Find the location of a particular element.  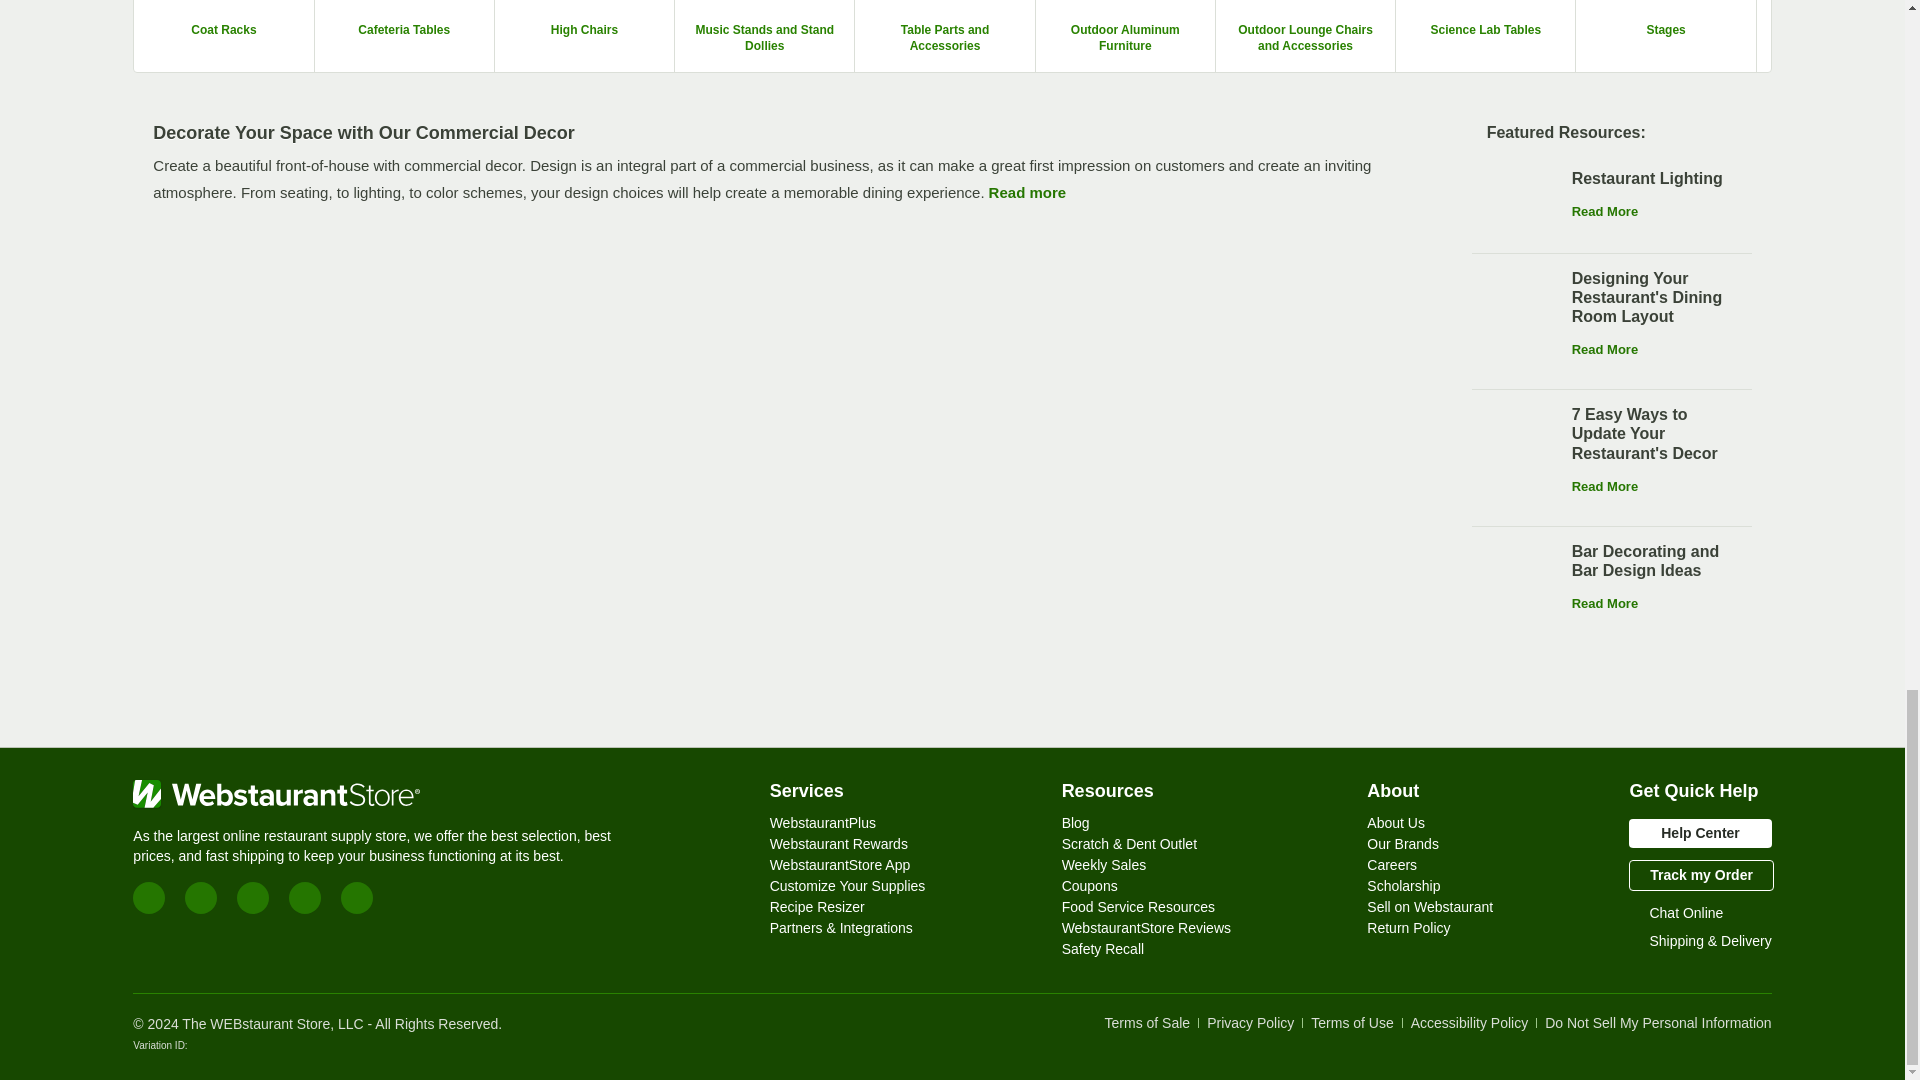

Stages is located at coordinates (1666, 36).